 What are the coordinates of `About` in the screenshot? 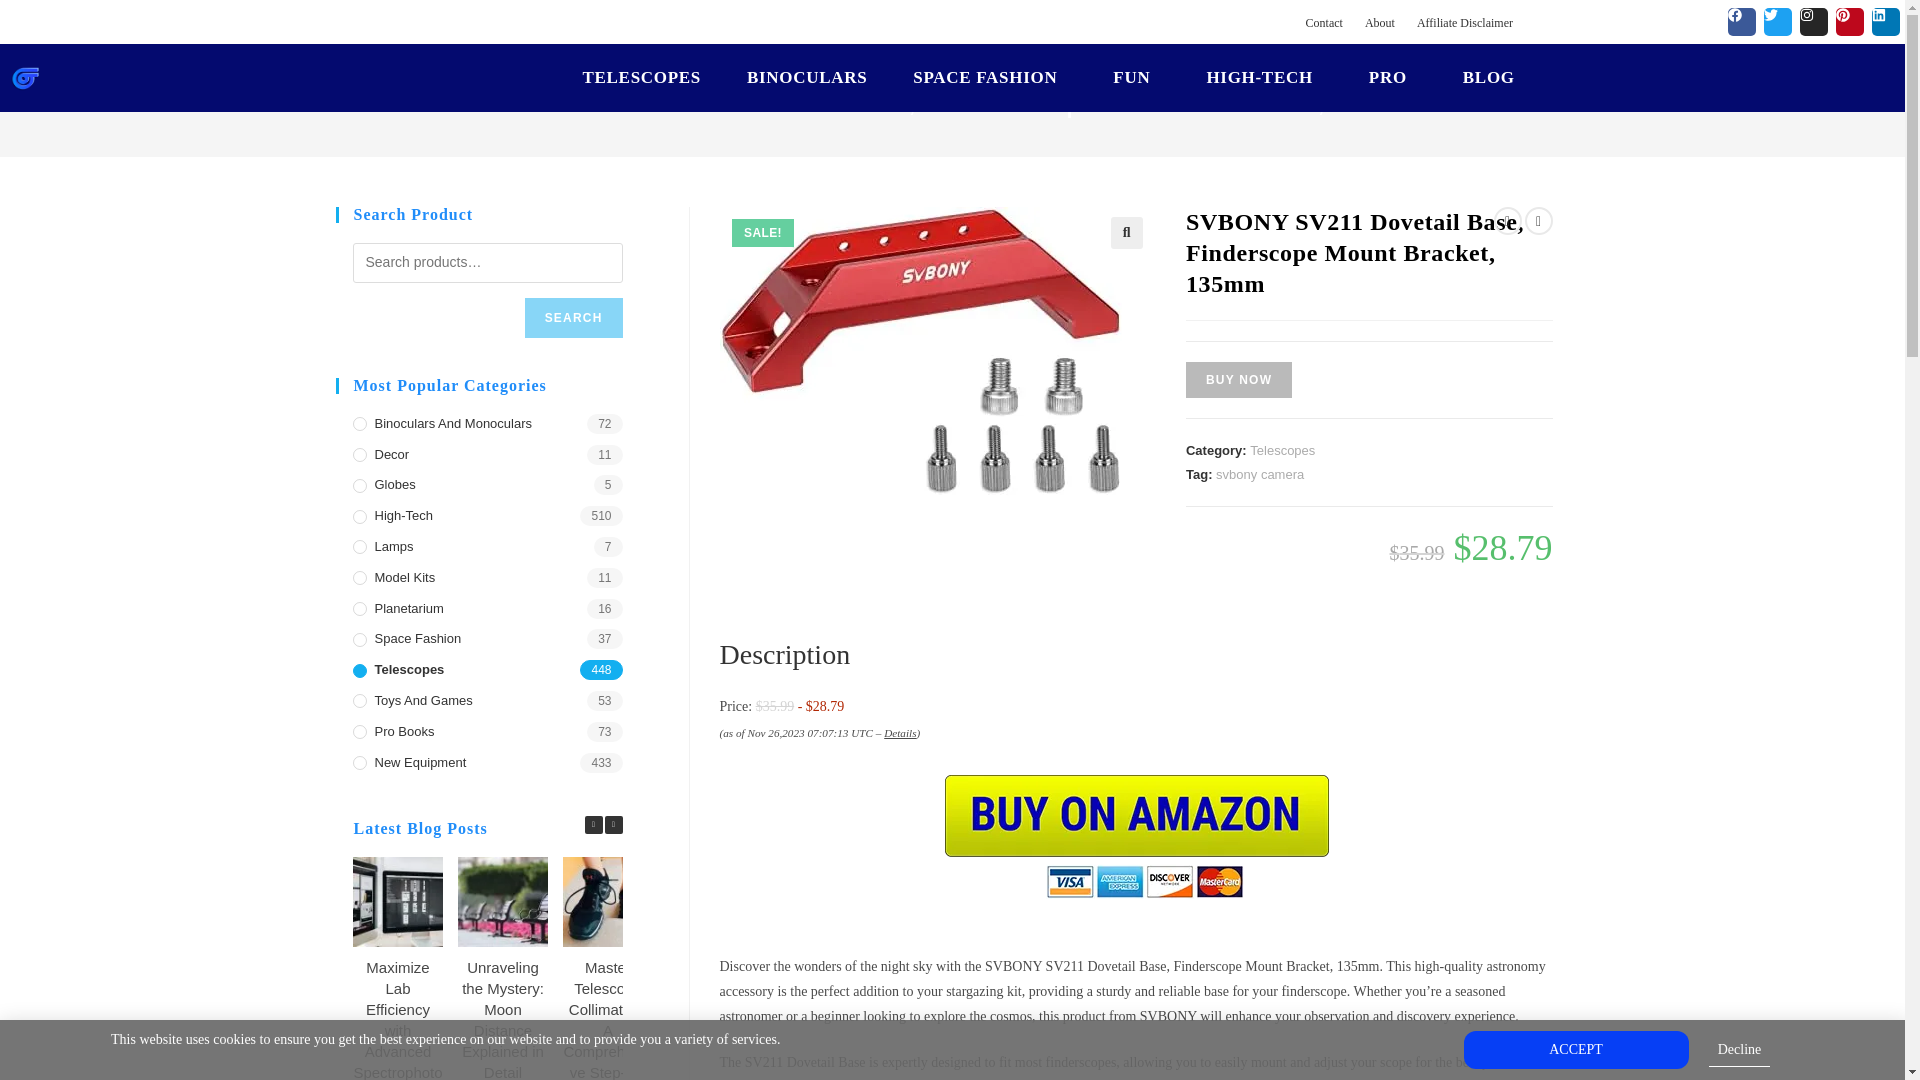 It's located at (1379, 23).